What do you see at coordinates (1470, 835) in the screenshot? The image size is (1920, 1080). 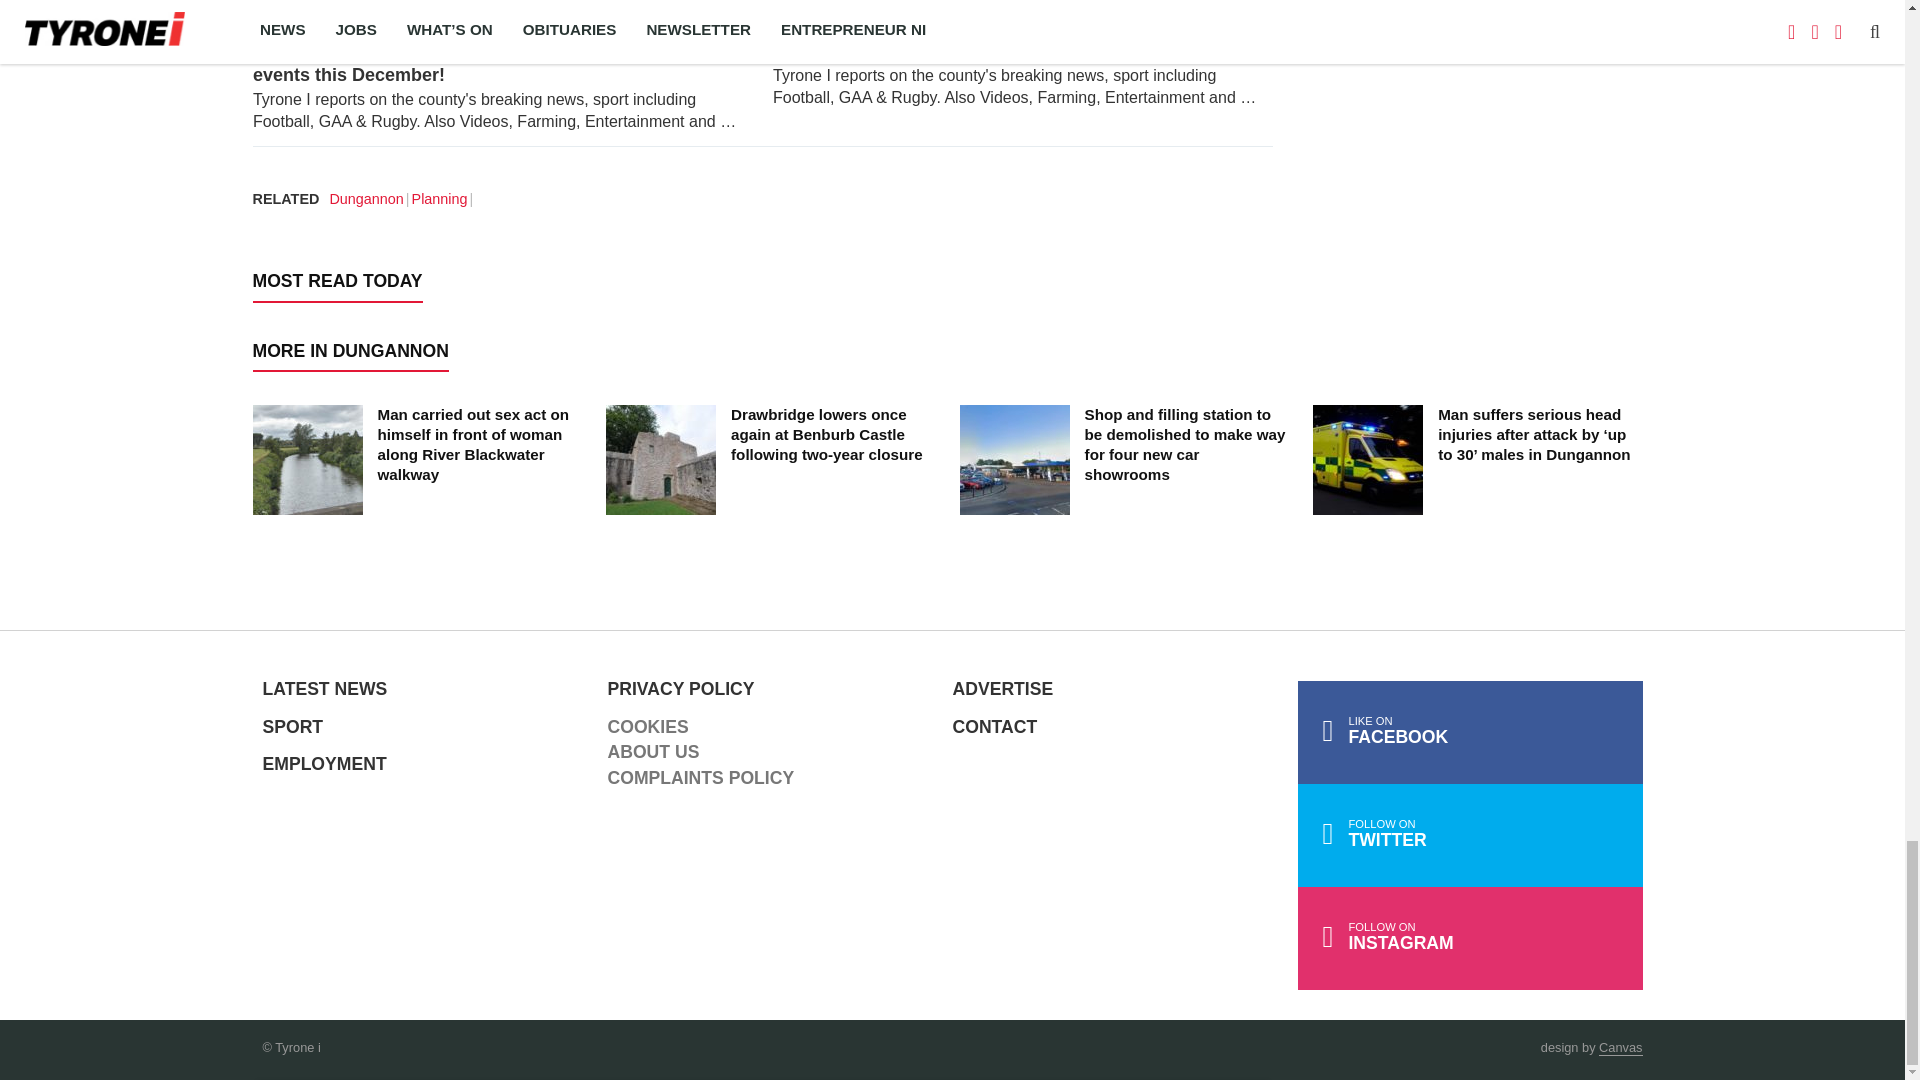 I see `Twitter` at bounding box center [1470, 835].